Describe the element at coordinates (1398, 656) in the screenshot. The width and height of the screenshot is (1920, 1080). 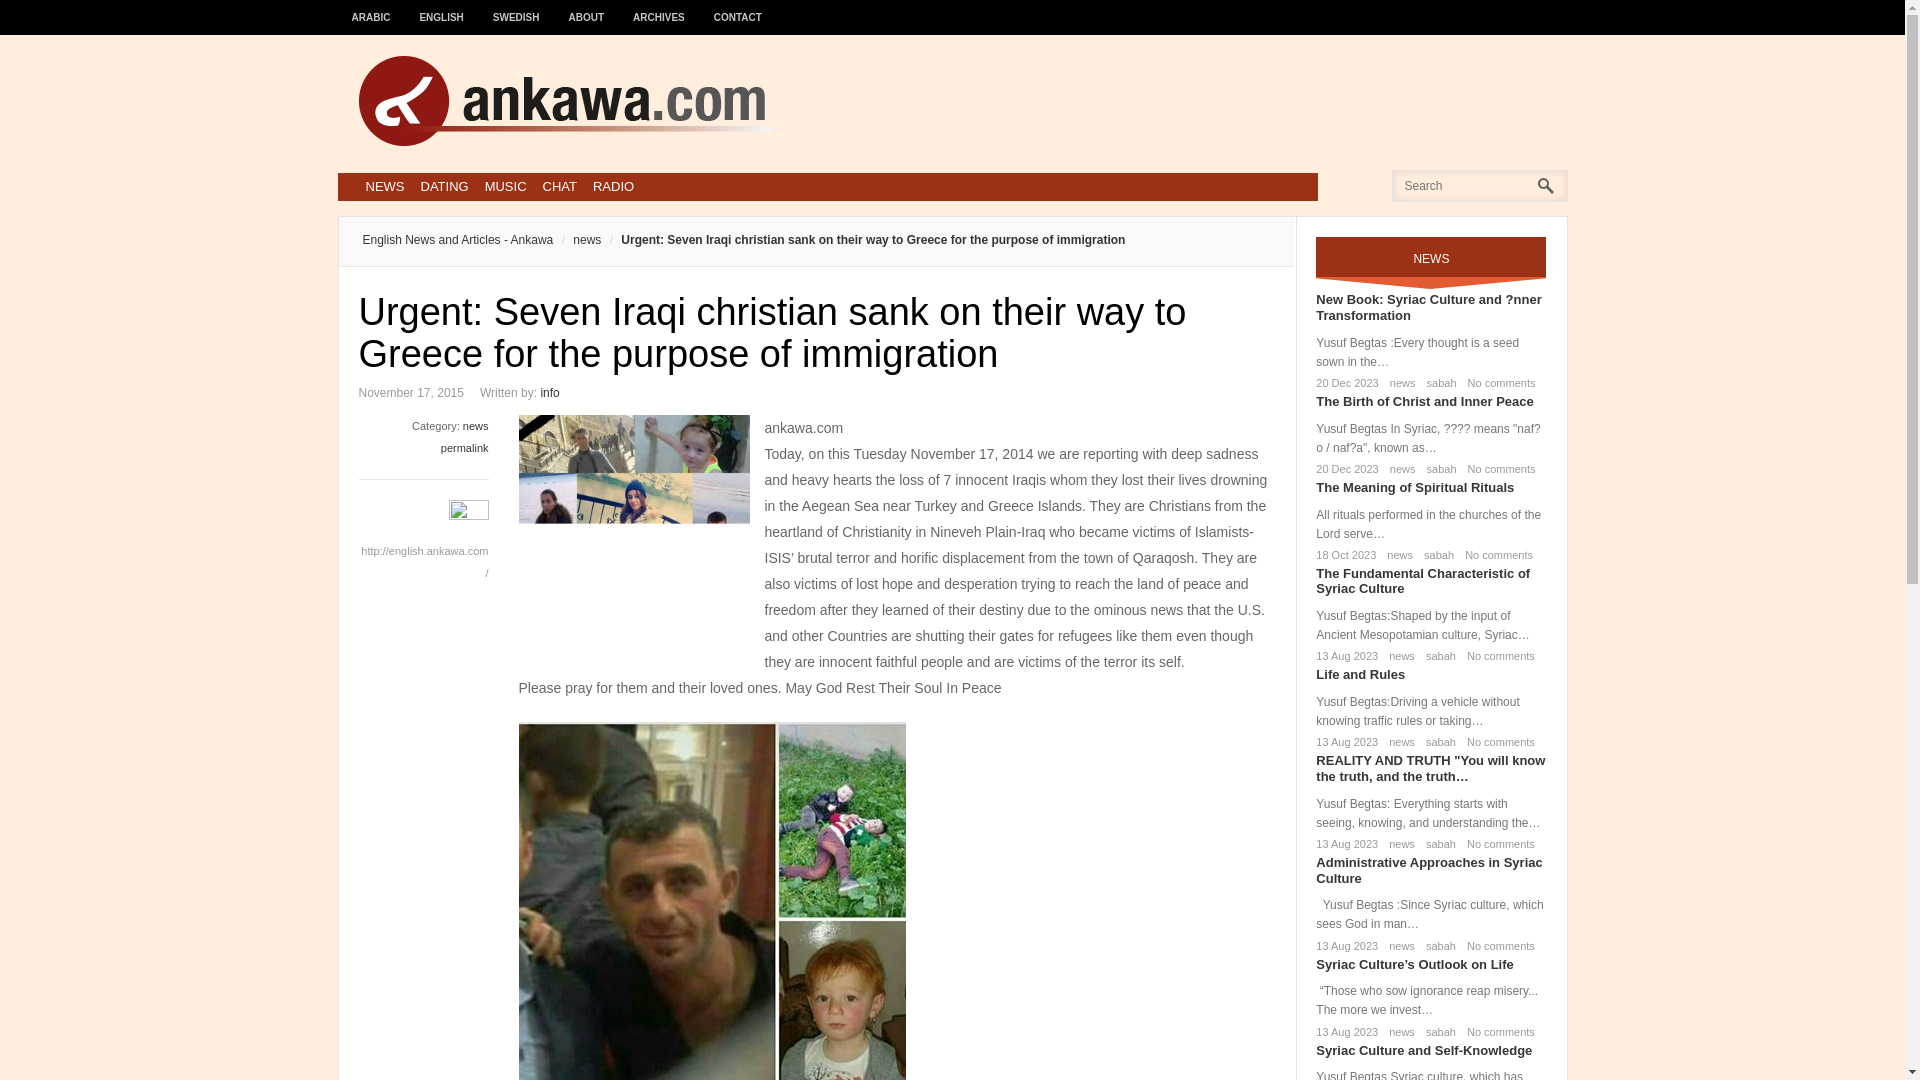
I see `news` at that location.